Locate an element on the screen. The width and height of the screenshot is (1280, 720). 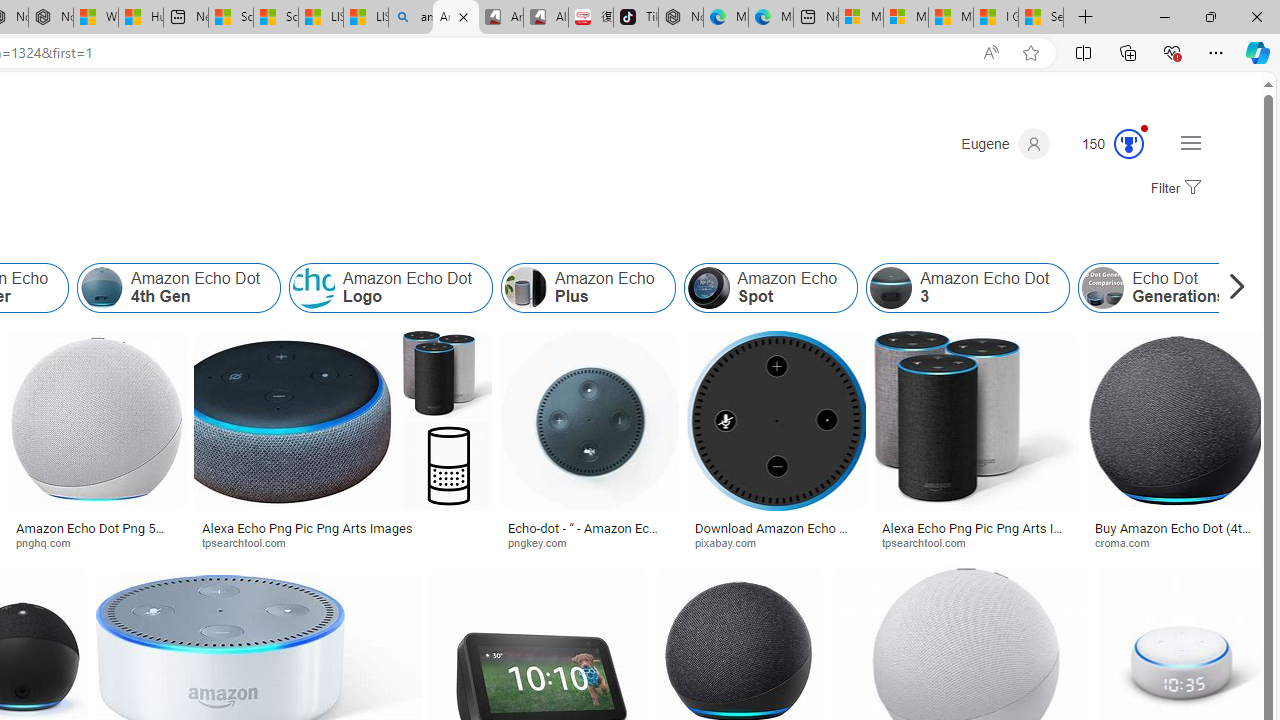
Image result for Amazon Echo Dot PNG is located at coordinates (1176, 421).